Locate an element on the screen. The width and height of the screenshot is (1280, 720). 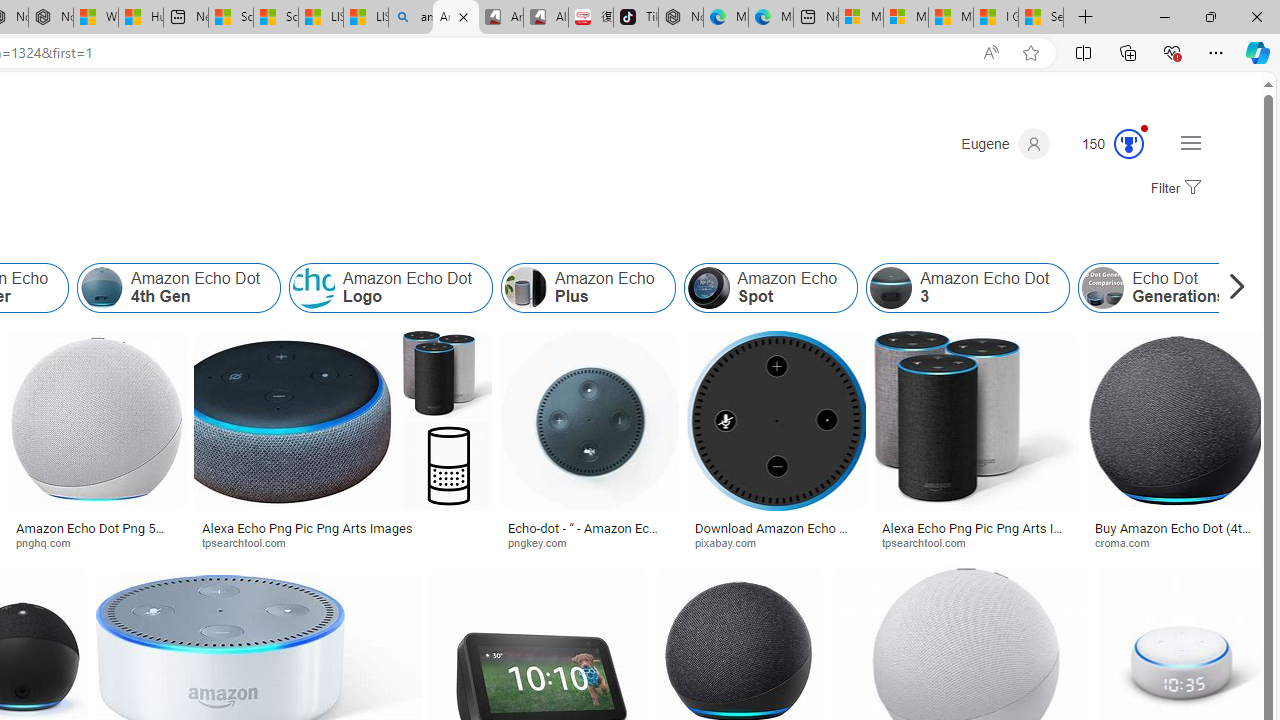
Image result for Amazon Echo Dot PNG is located at coordinates (1176, 421).